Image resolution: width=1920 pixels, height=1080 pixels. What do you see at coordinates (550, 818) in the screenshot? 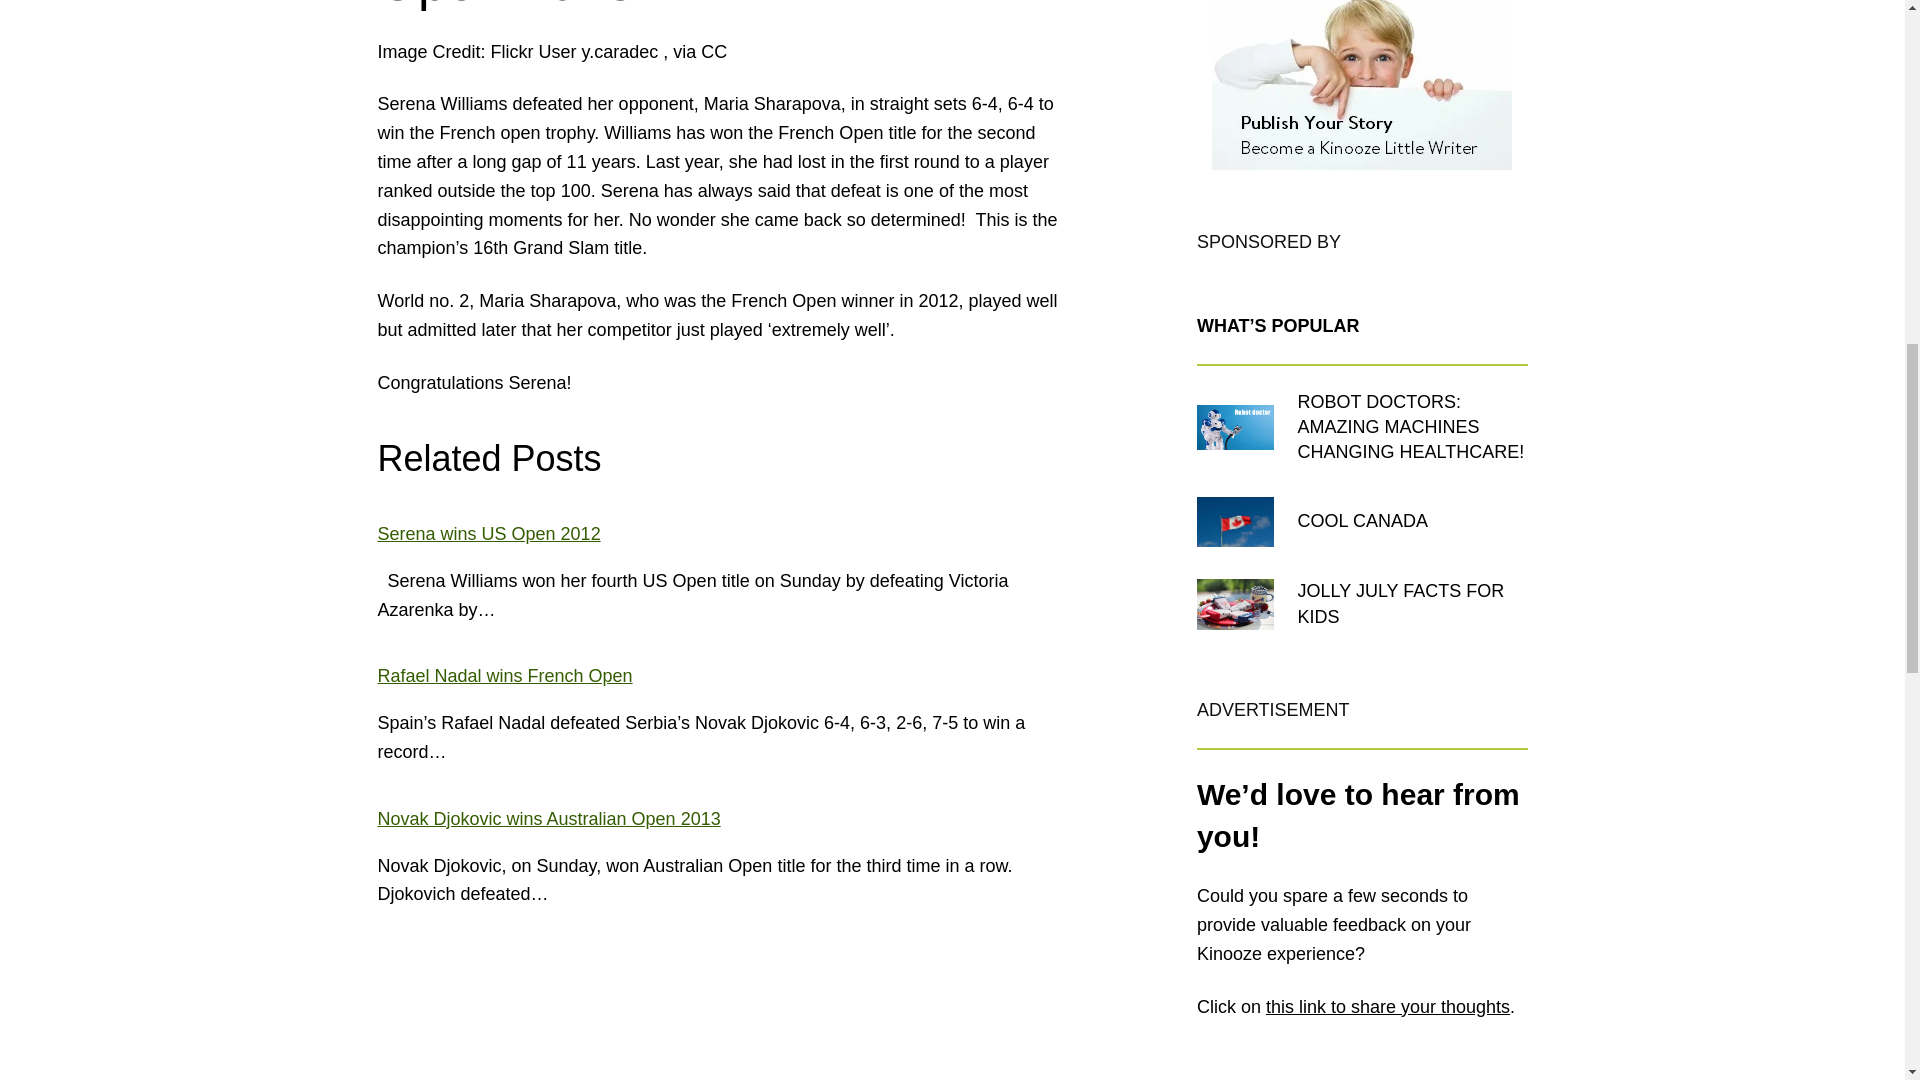
I see `Novak Djokovic wins Australian Open 2013` at bounding box center [550, 818].